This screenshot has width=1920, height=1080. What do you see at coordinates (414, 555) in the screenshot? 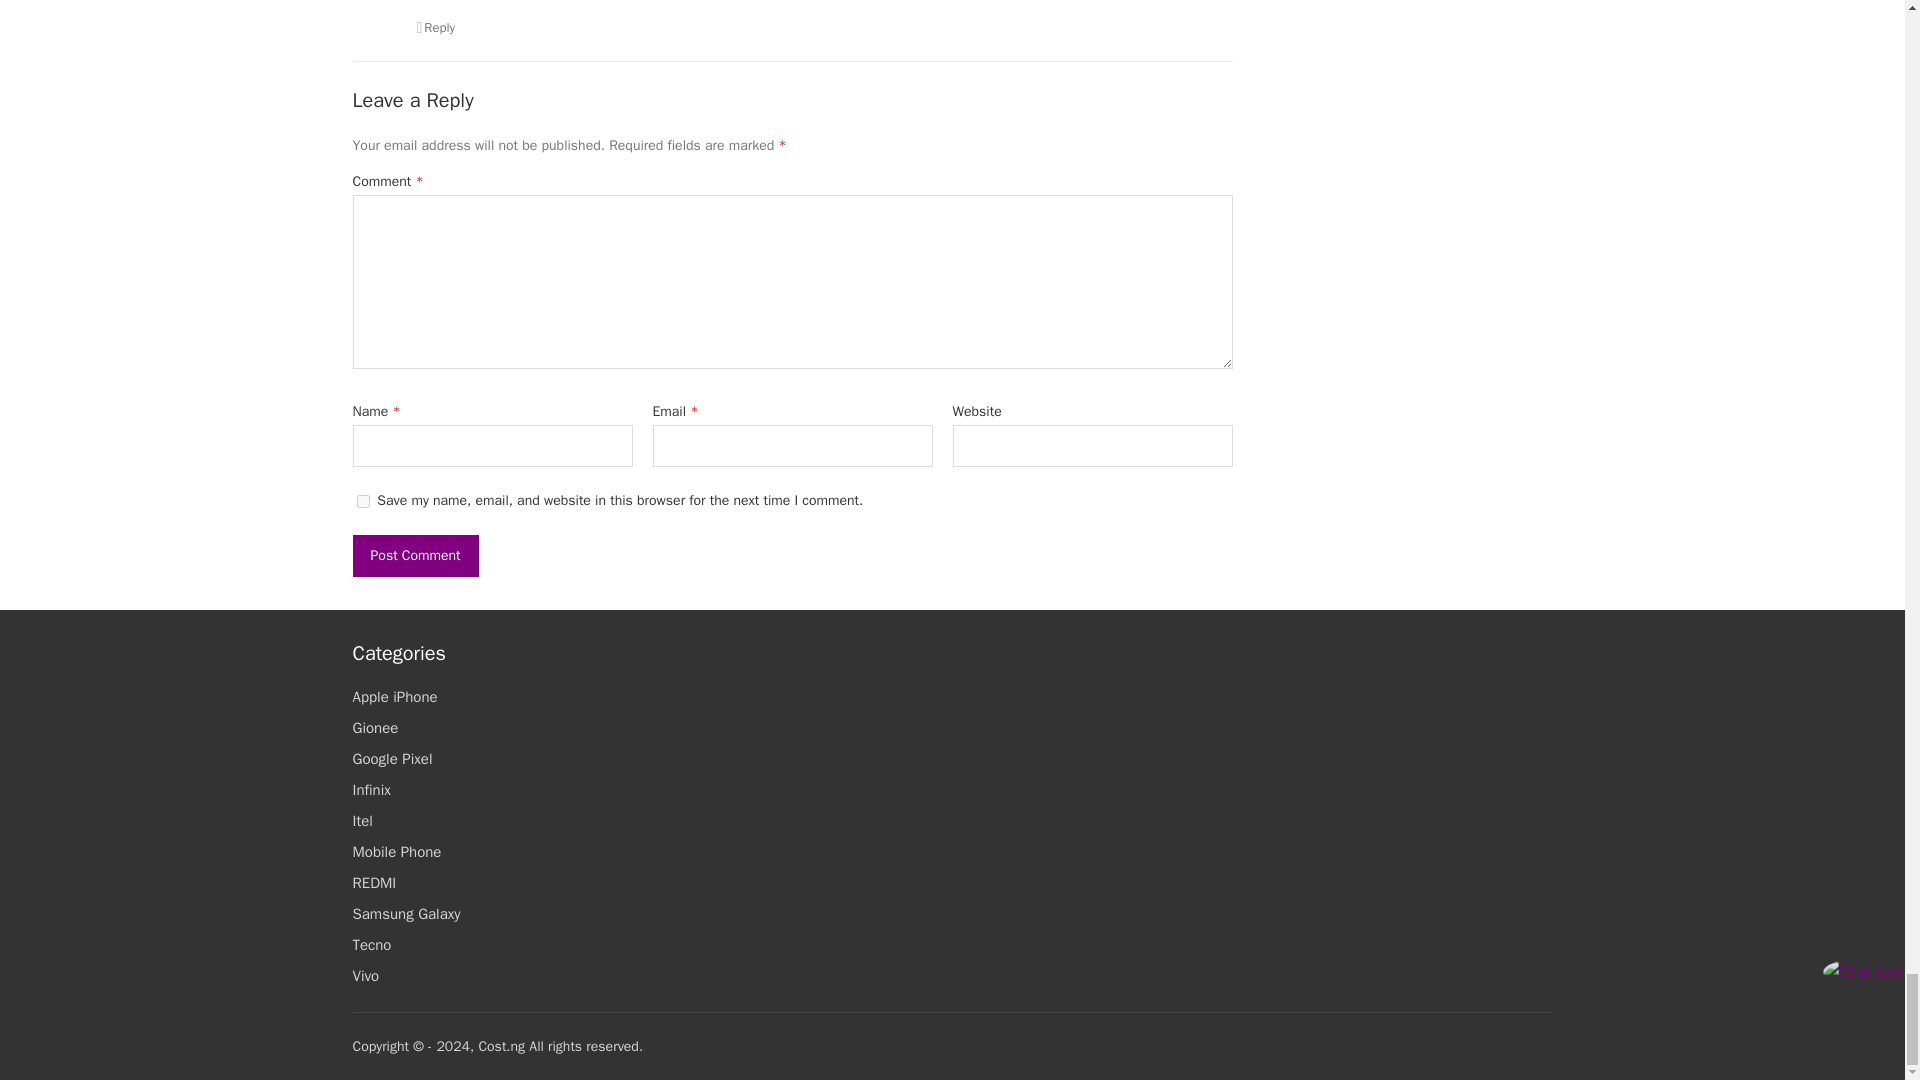
I see `Post Comment` at bounding box center [414, 555].